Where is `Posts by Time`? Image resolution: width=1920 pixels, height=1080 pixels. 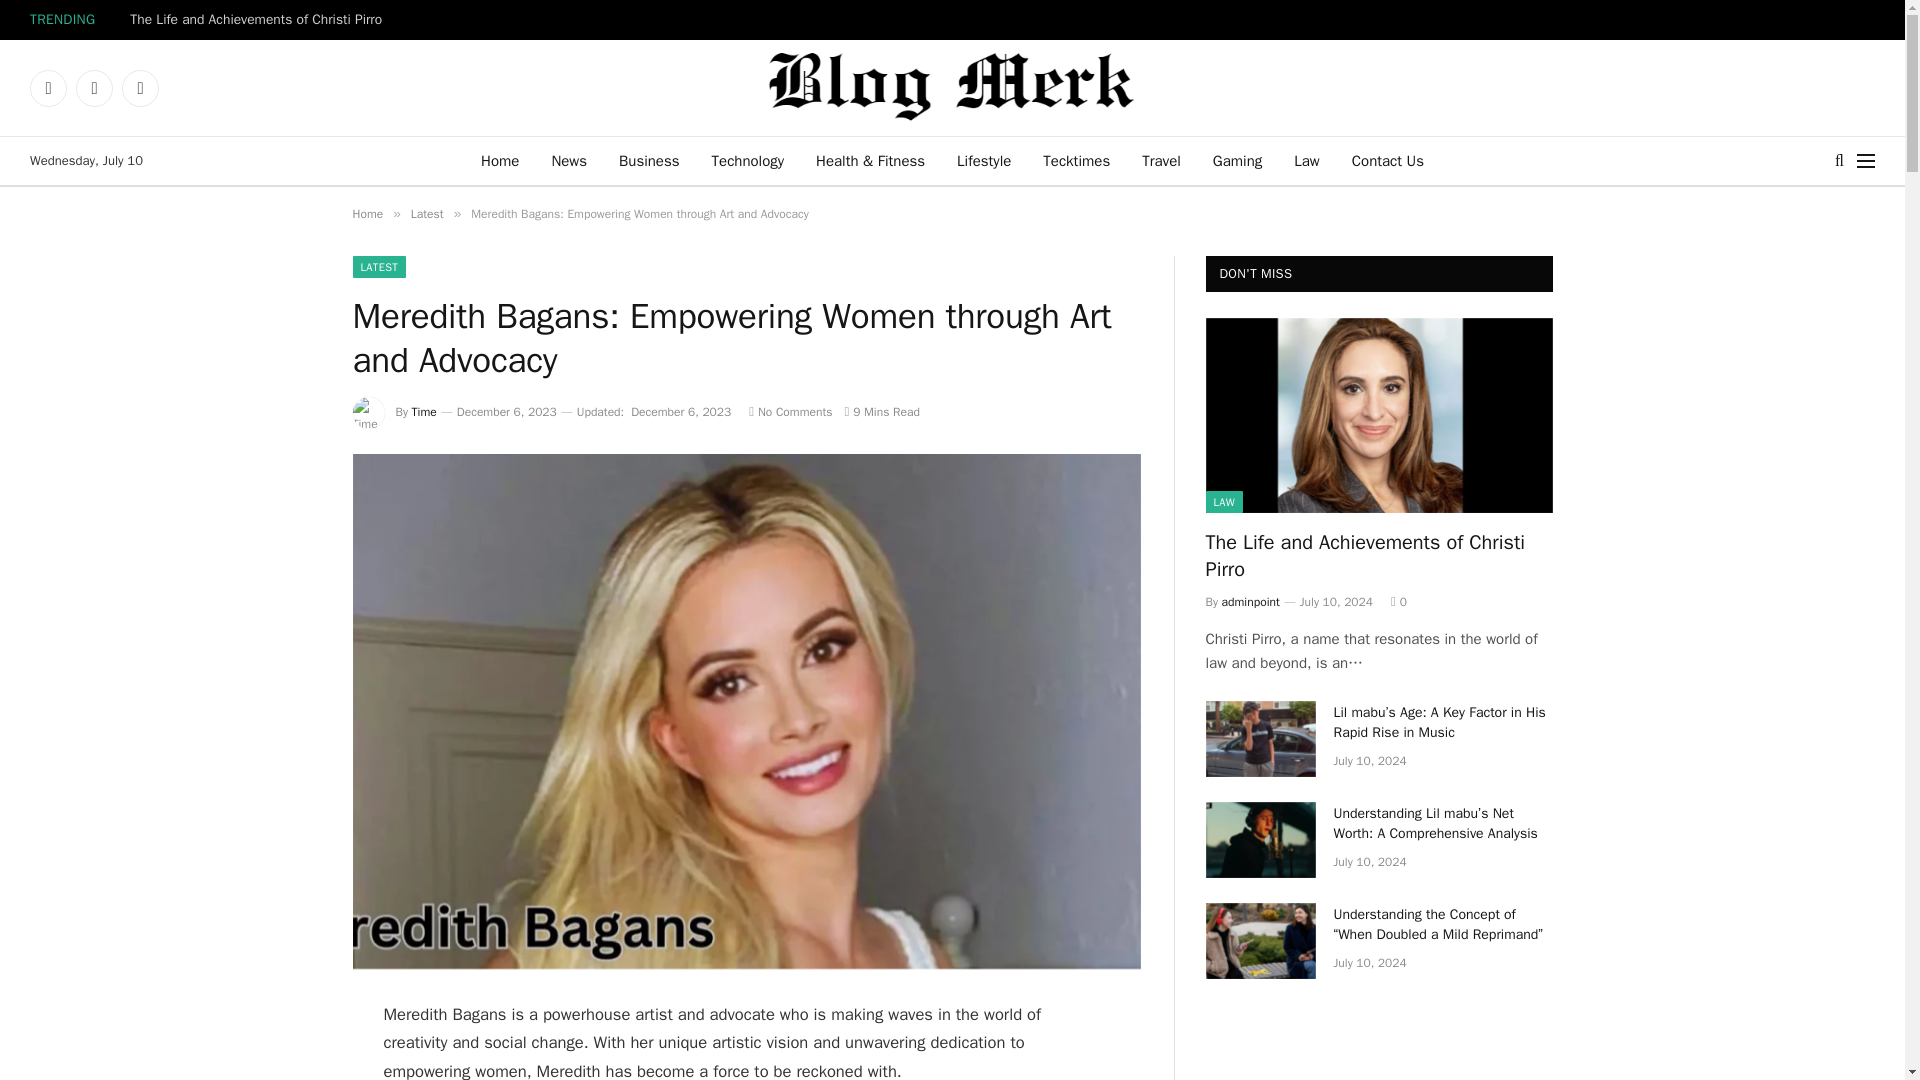
Posts by Time is located at coordinates (424, 412).